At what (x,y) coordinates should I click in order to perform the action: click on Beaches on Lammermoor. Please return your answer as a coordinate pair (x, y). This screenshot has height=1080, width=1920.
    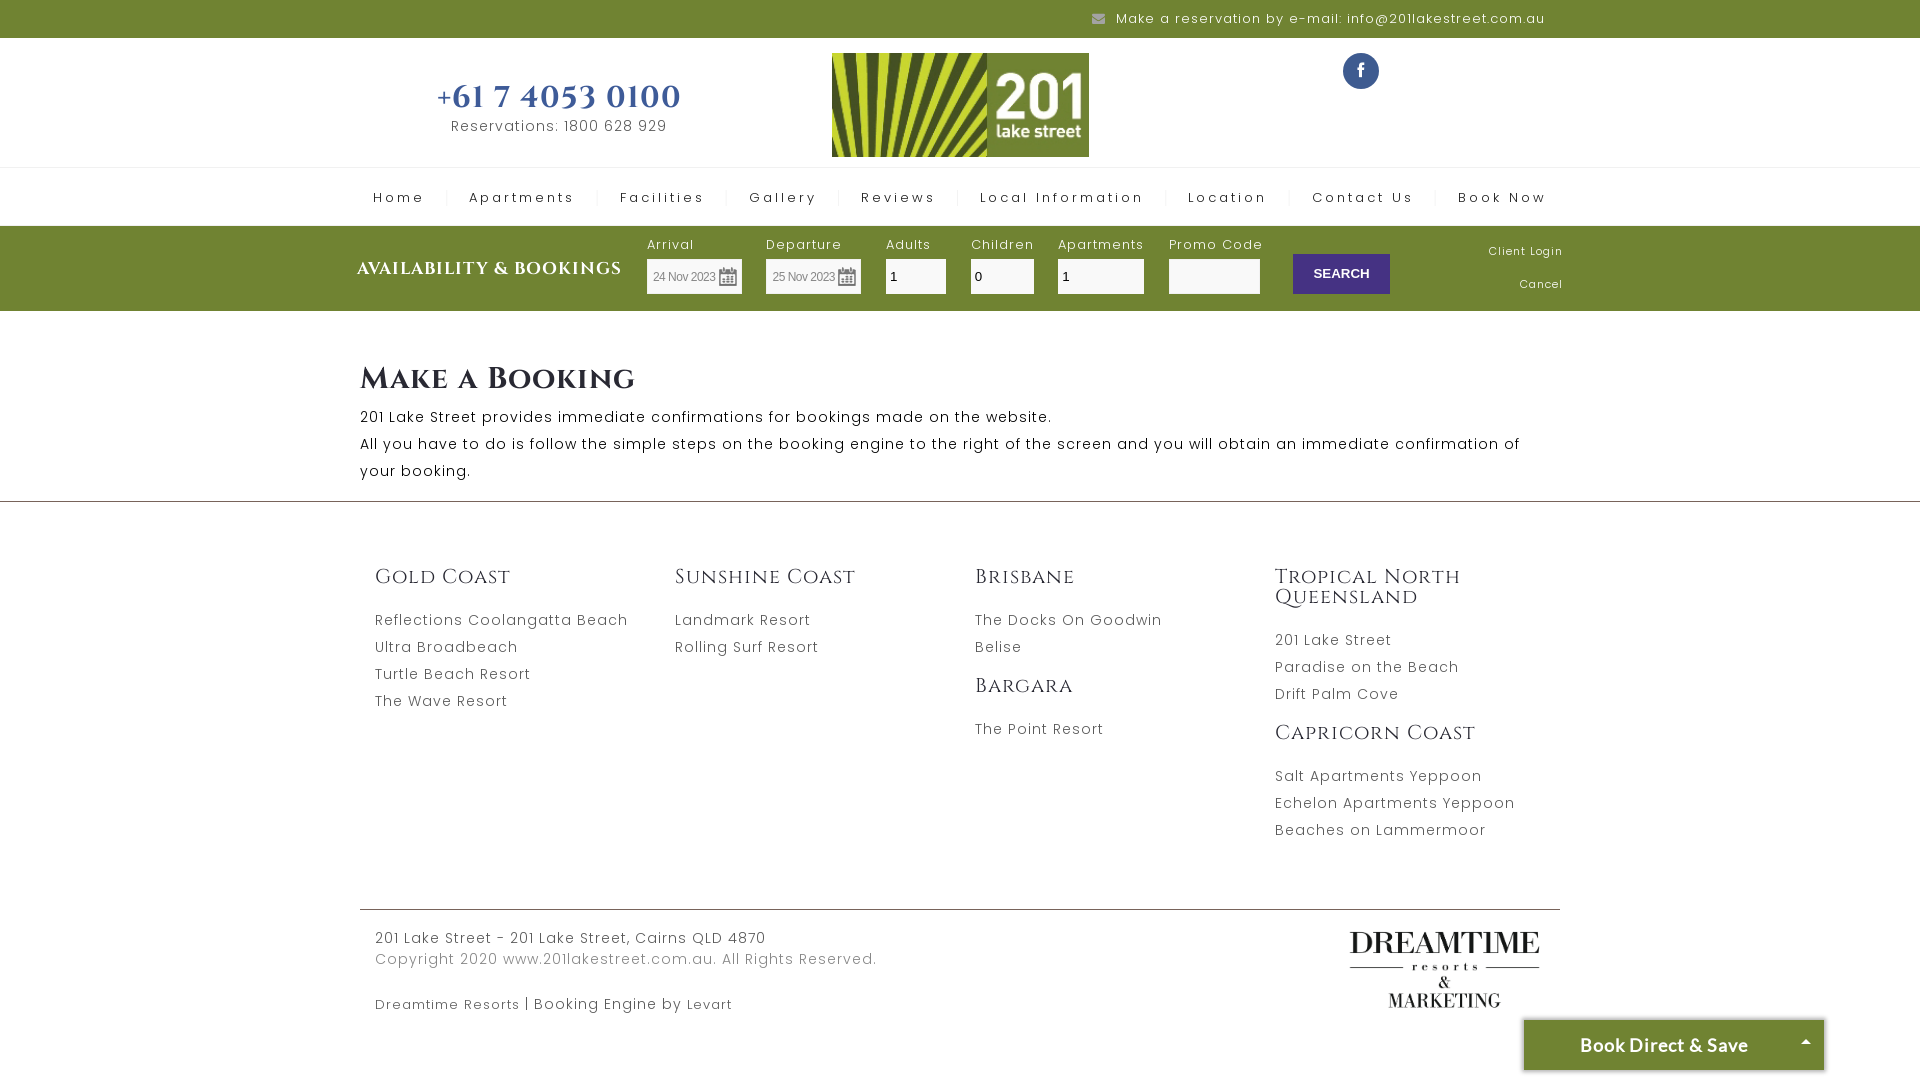
    Looking at the image, I should click on (1380, 830).